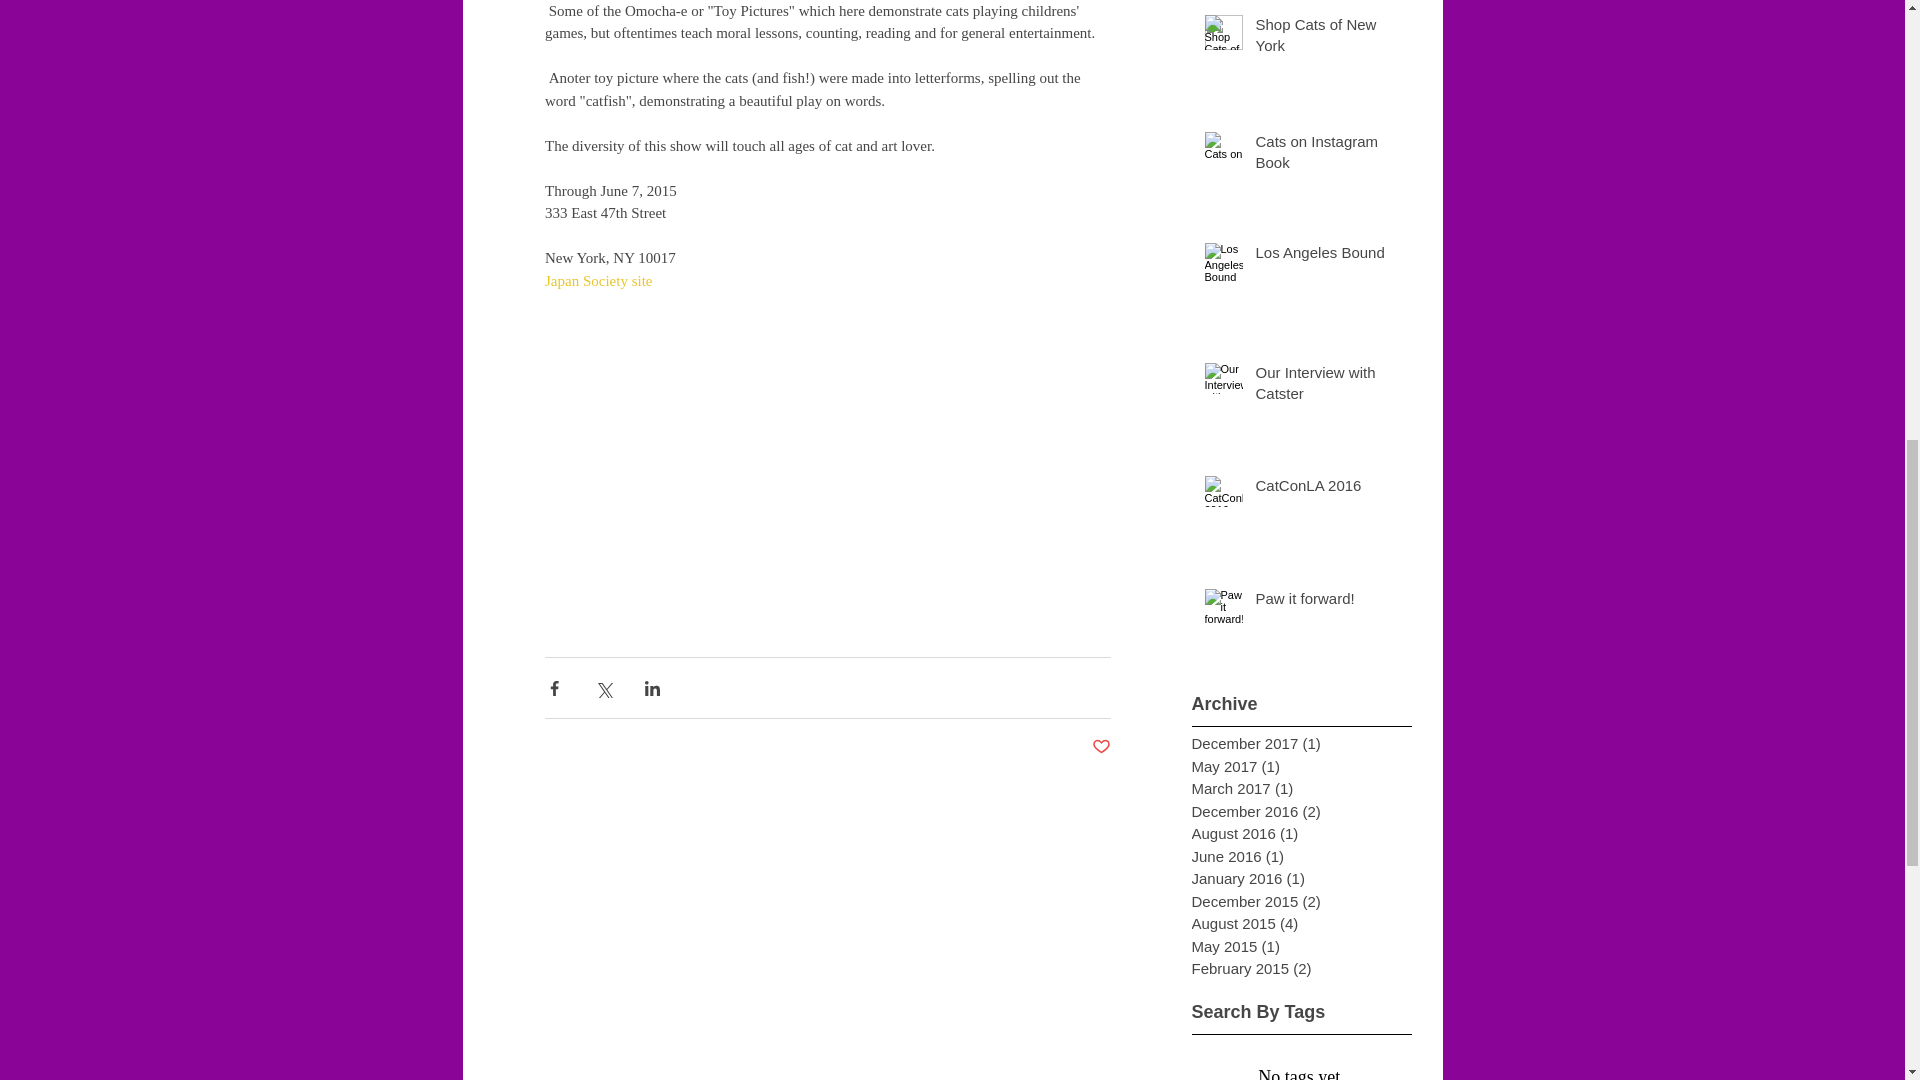  I want to click on Our Interview with Catster, so click(1327, 386).